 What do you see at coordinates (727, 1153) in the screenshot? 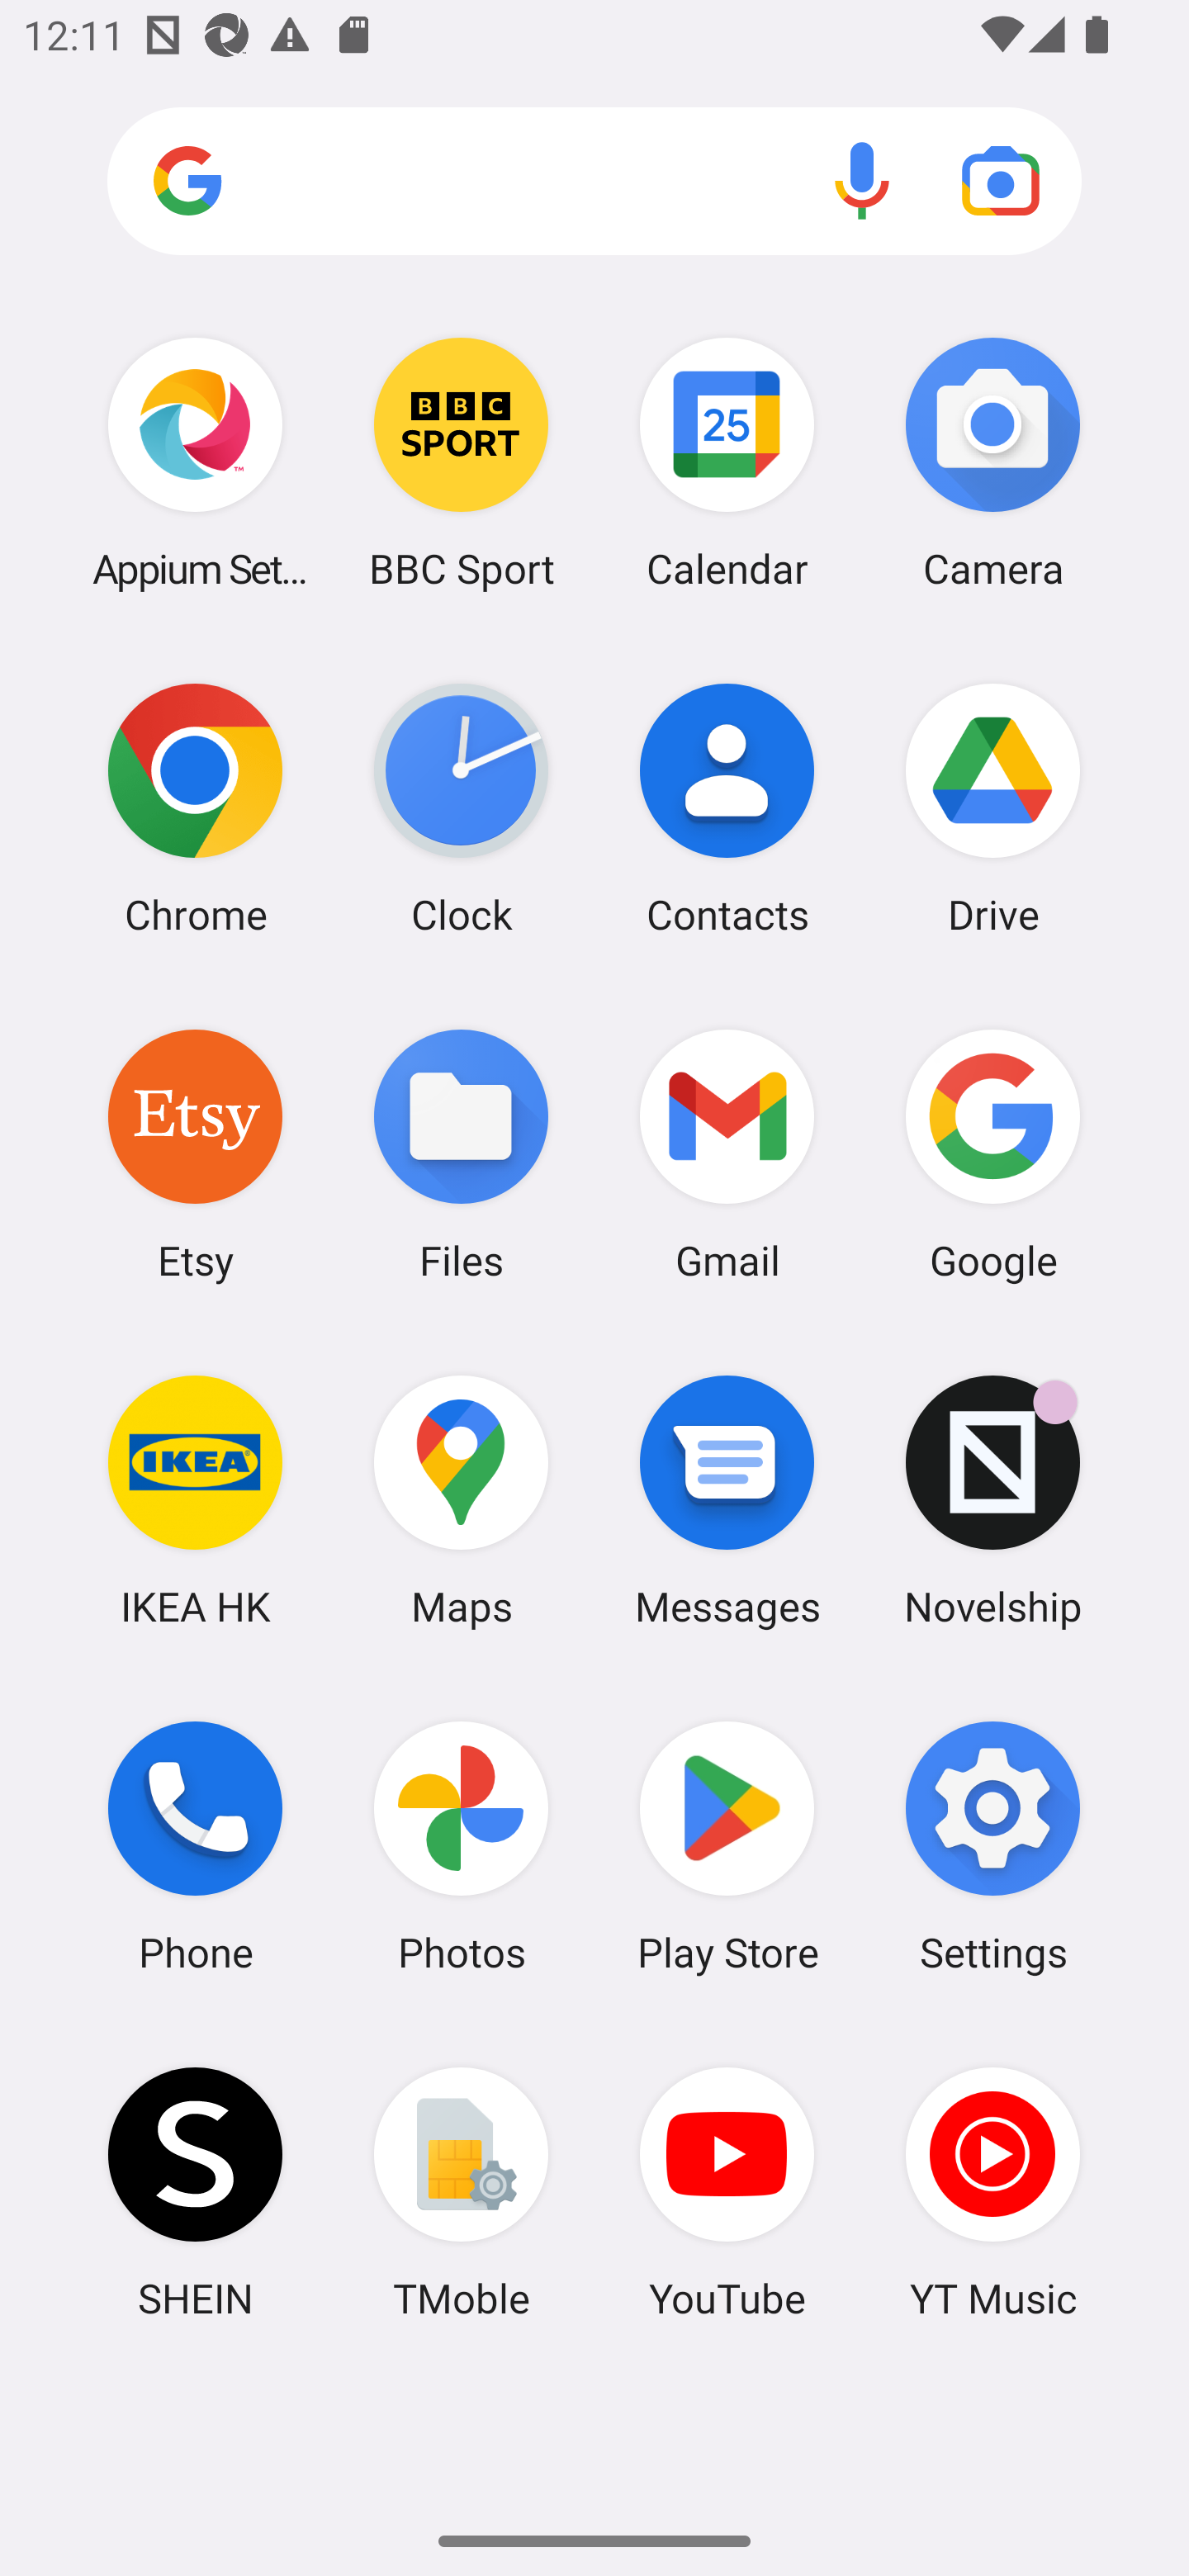
I see `Gmail` at bounding box center [727, 1153].